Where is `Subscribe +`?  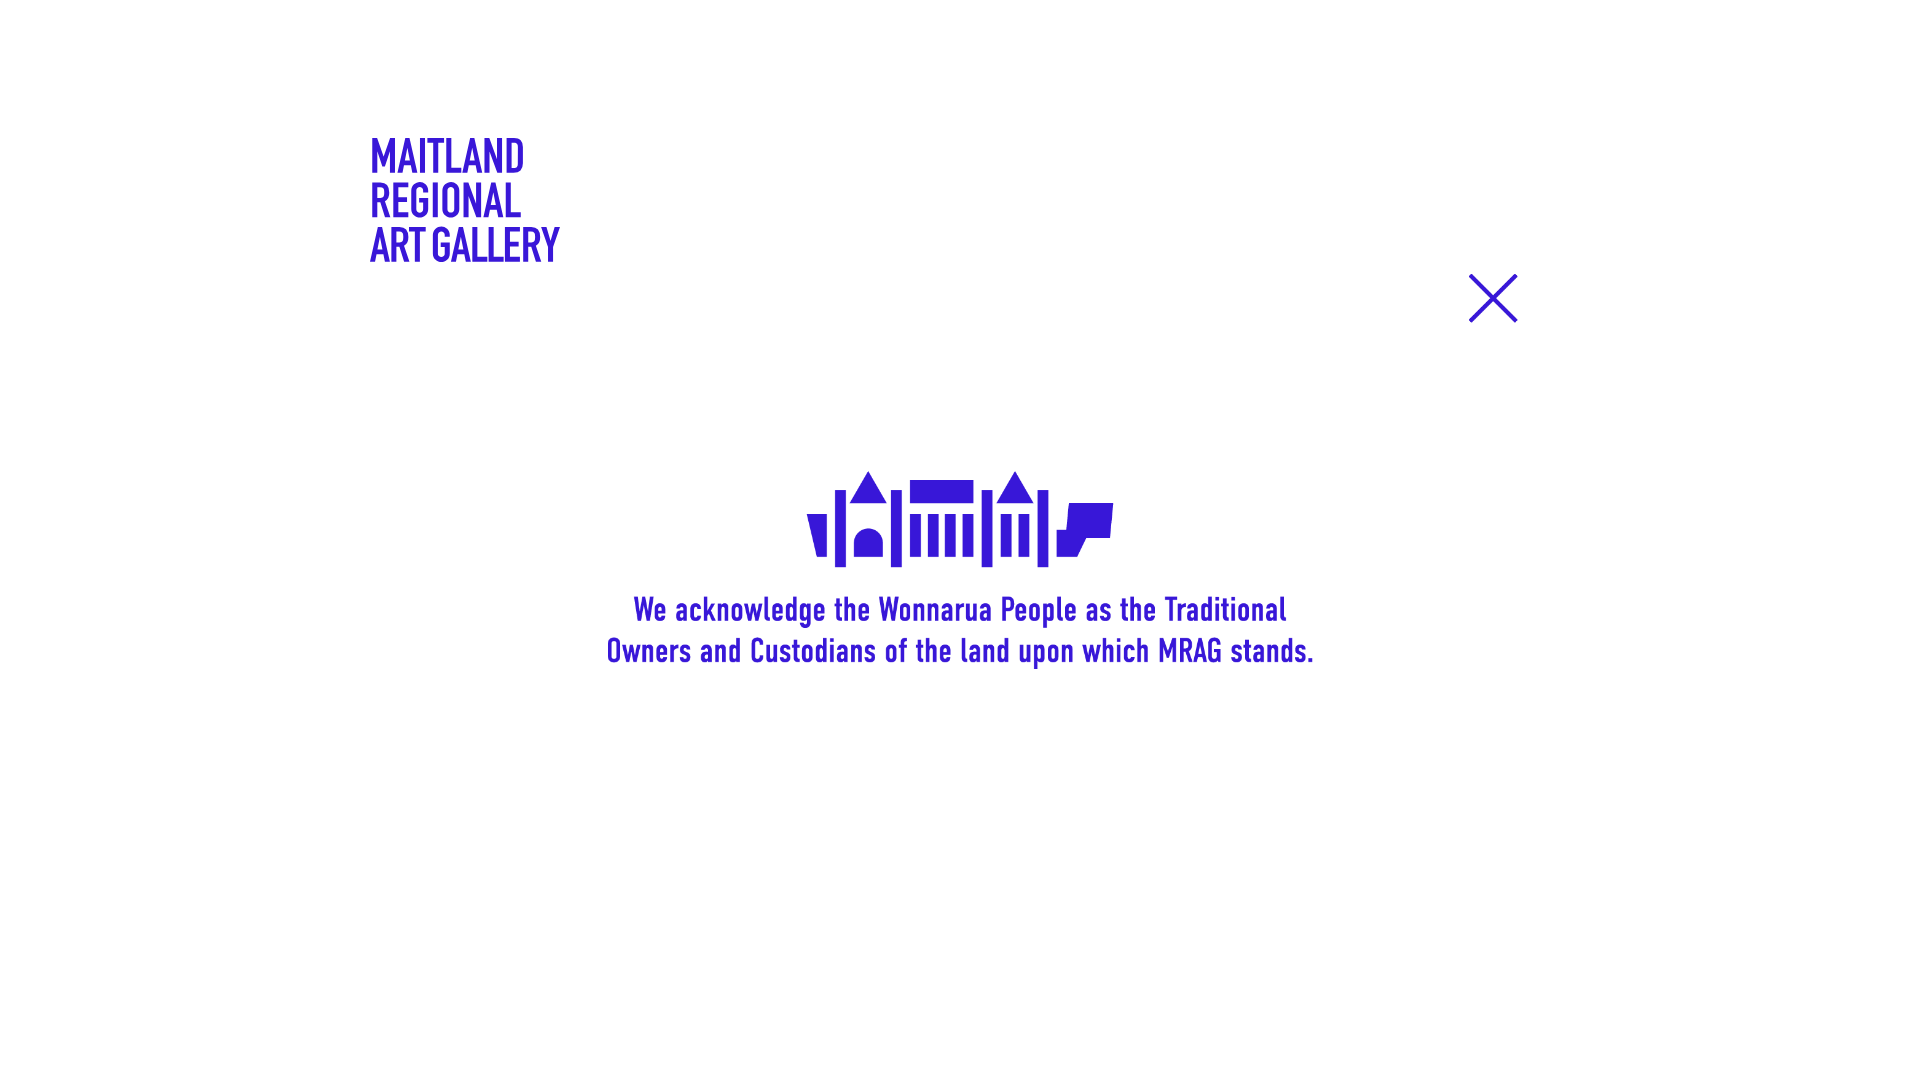
Subscribe + is located at coordinates (1314, 998).